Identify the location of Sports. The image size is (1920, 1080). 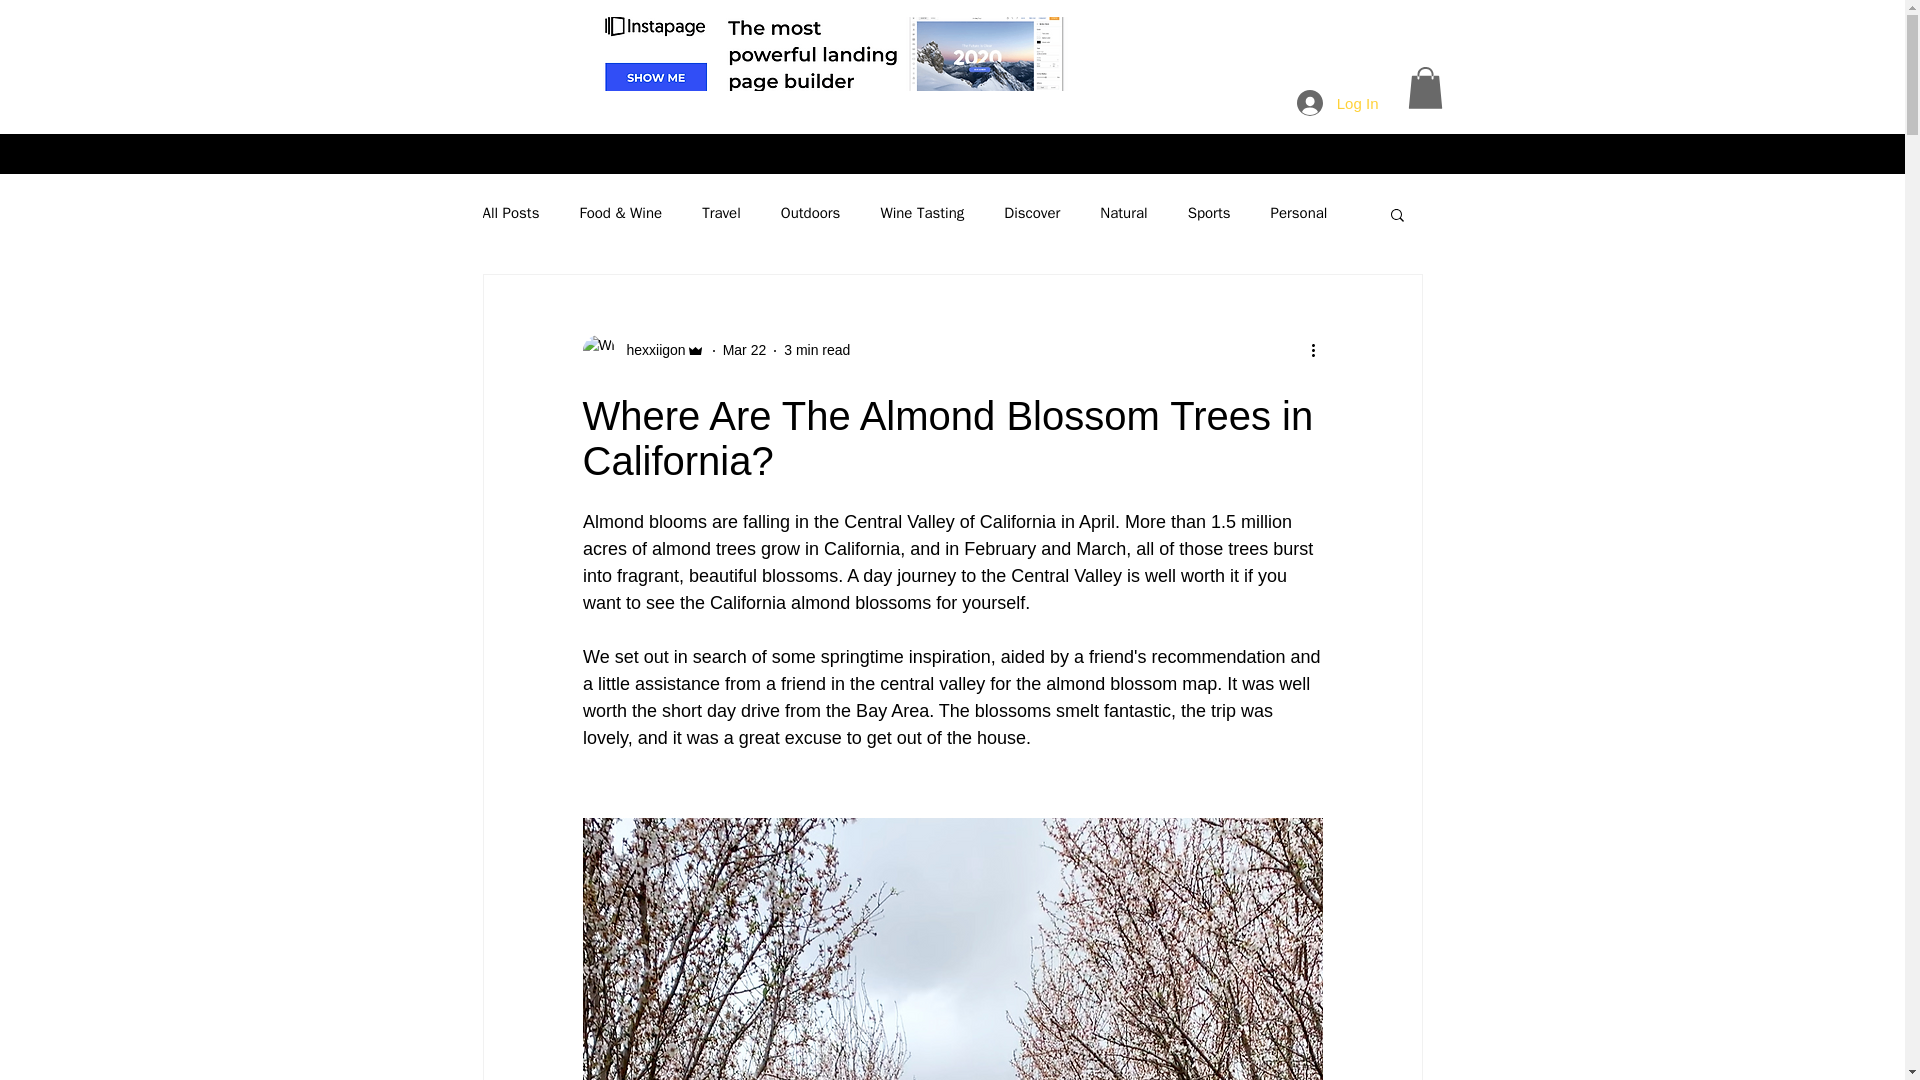
(1209, 213).